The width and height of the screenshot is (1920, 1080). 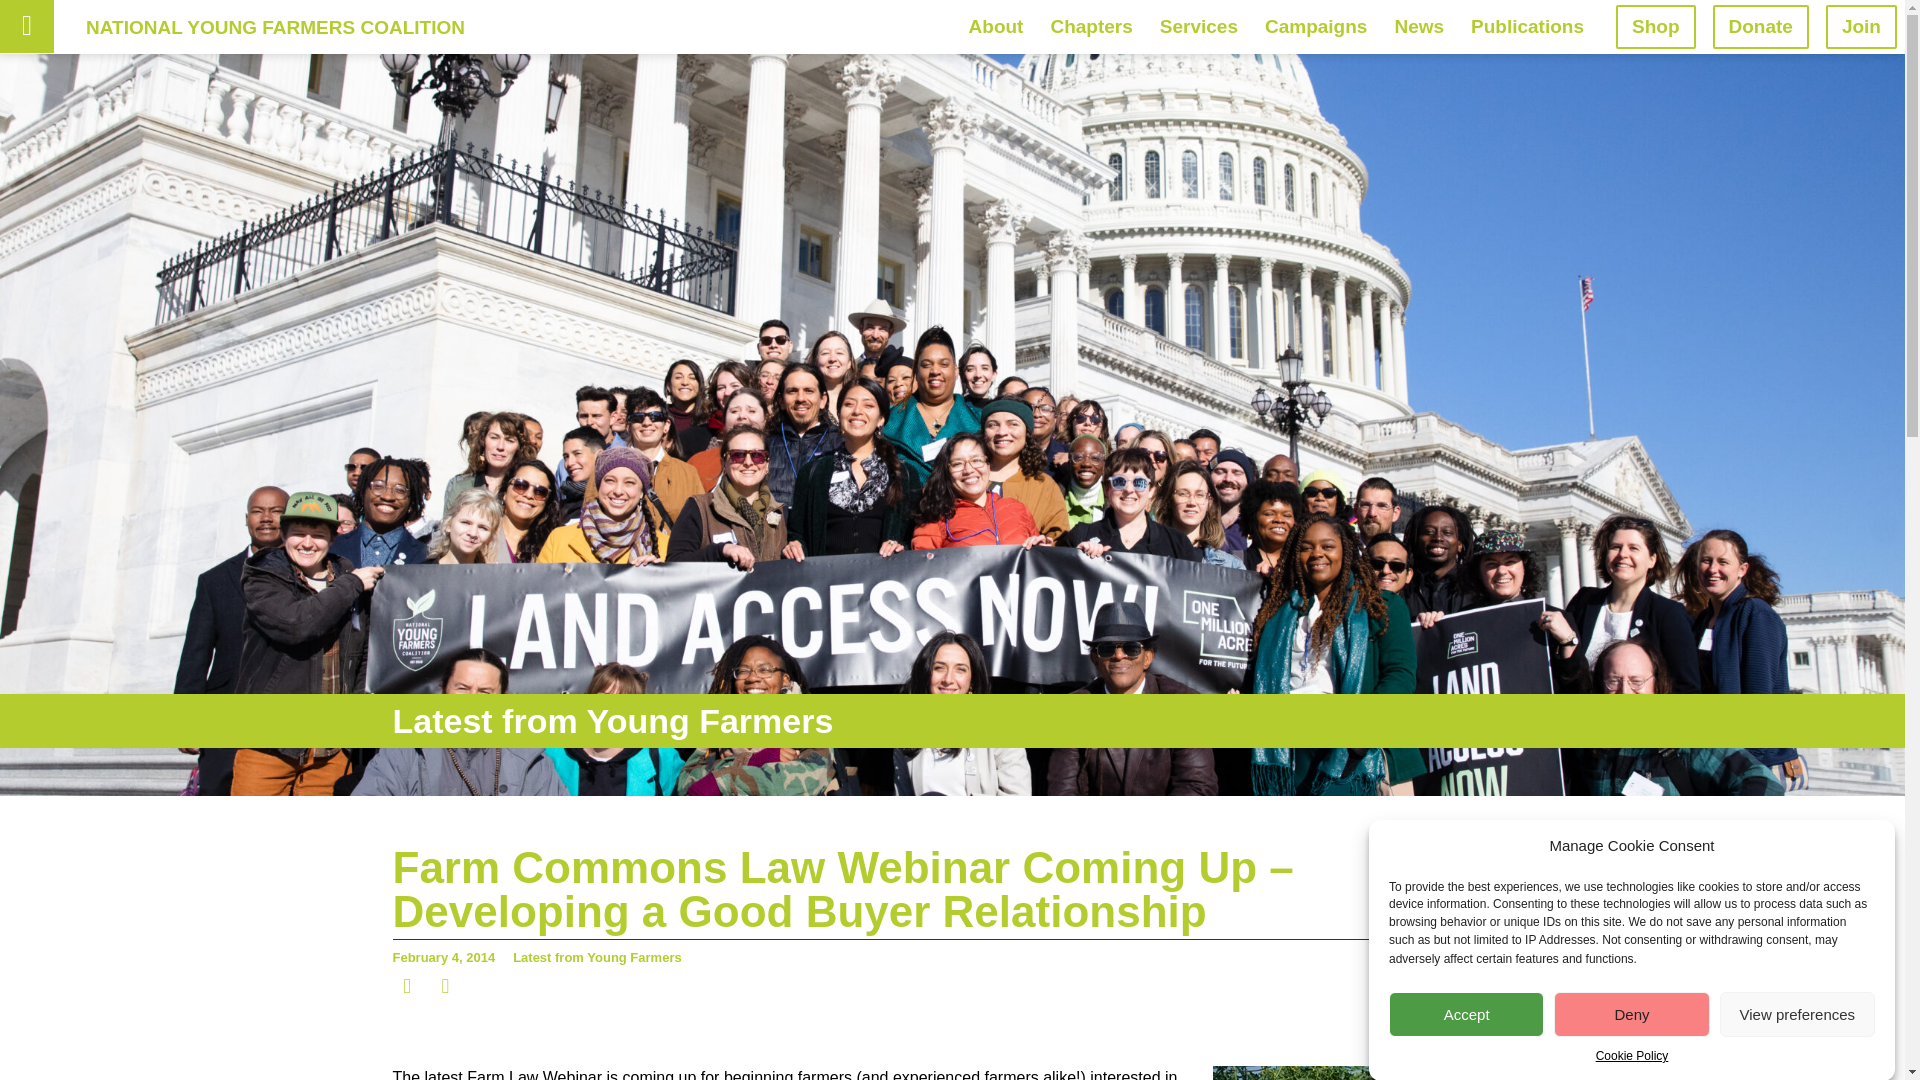 I want to click on Accept, so click(x=1466, y=1058).